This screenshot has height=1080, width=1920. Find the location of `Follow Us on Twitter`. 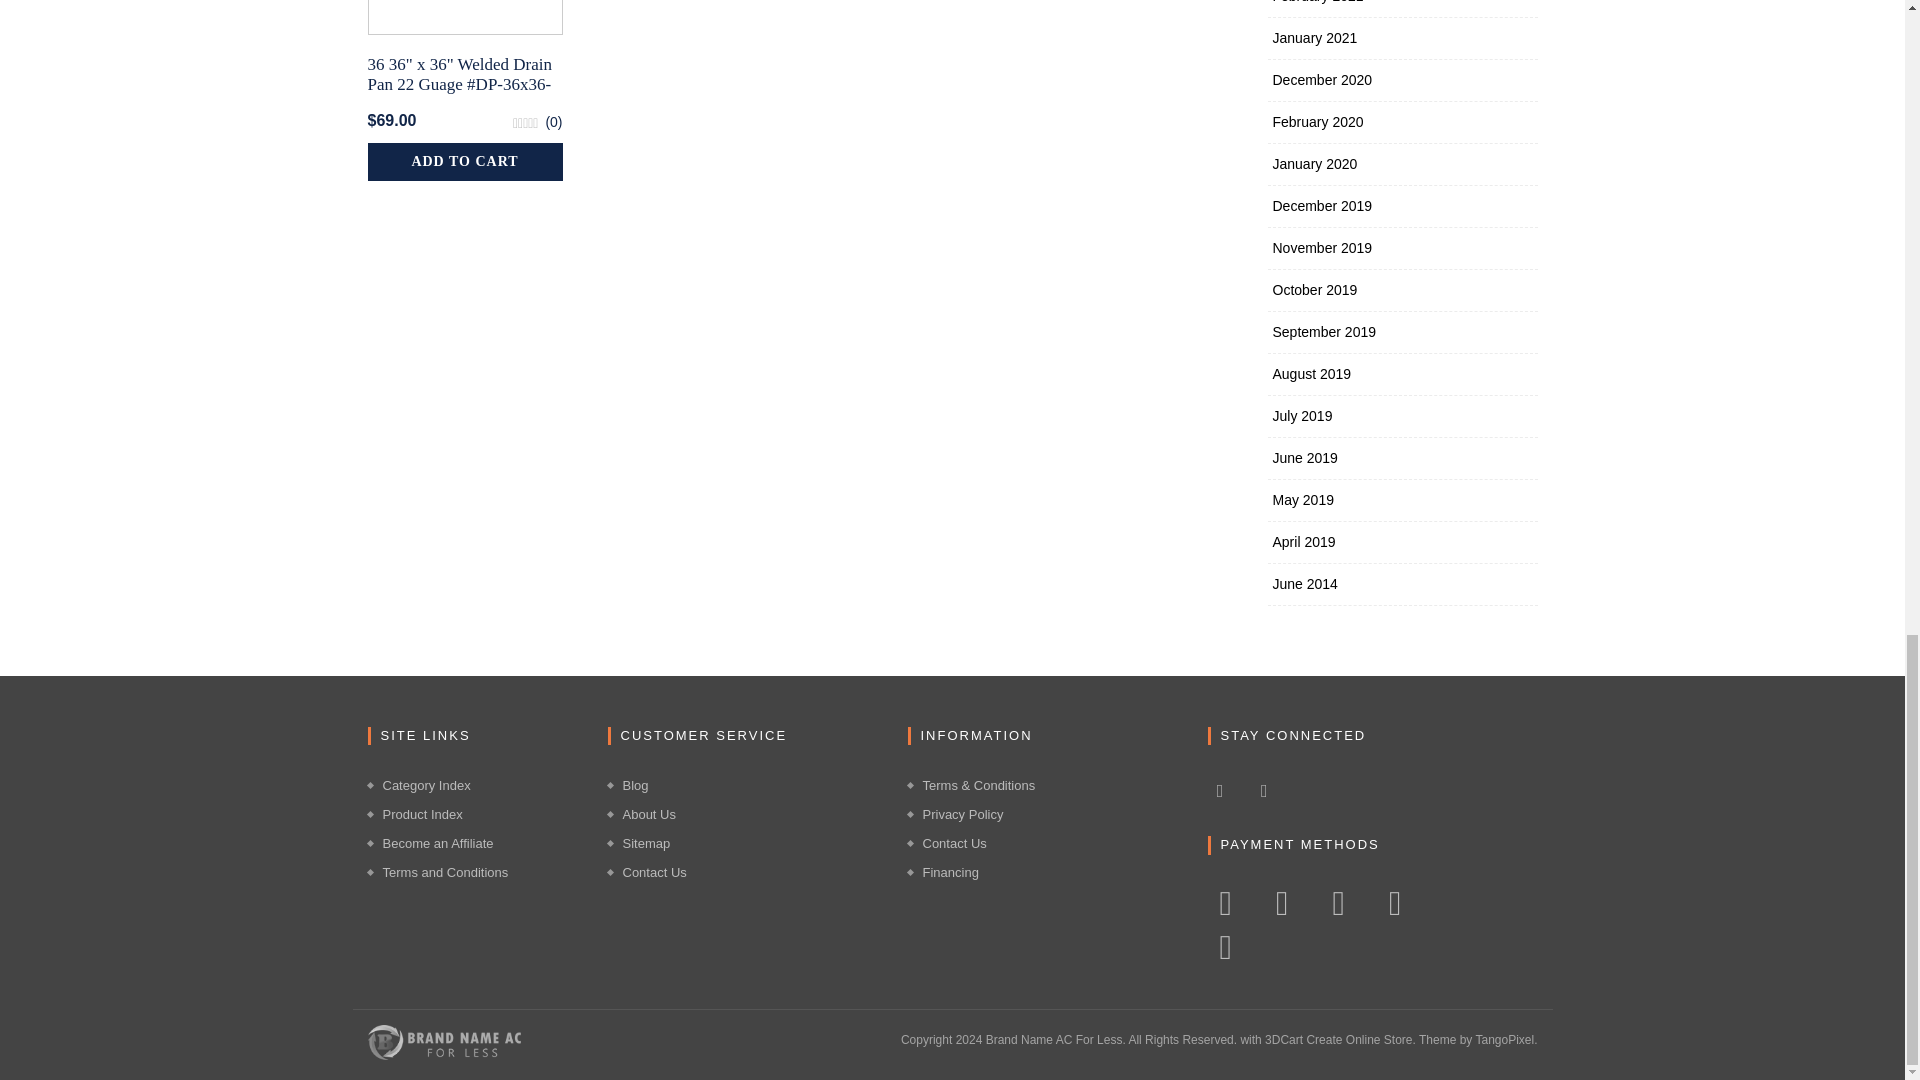

Follow Us on Twitter is located at coordinates (1264, 790).